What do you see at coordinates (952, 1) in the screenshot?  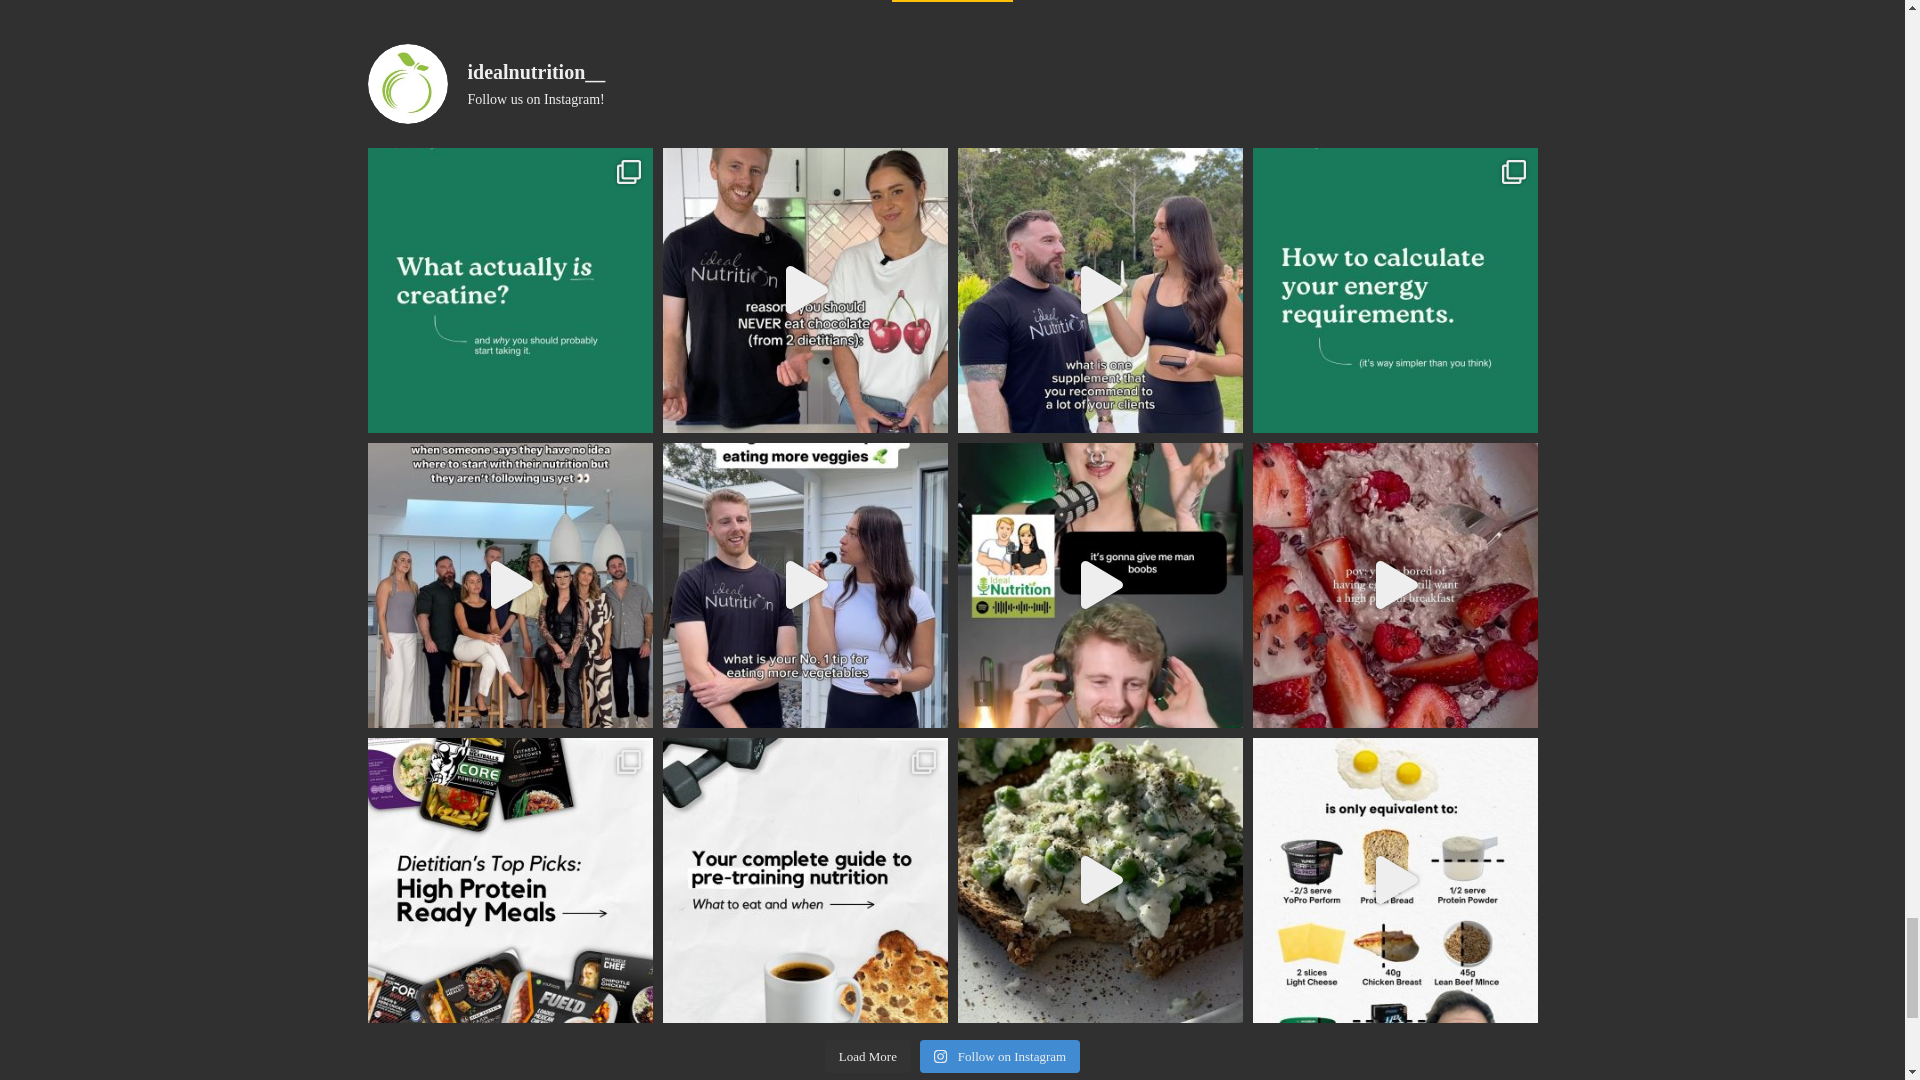 I see `Subscribe` at bounding box center [952, 1].